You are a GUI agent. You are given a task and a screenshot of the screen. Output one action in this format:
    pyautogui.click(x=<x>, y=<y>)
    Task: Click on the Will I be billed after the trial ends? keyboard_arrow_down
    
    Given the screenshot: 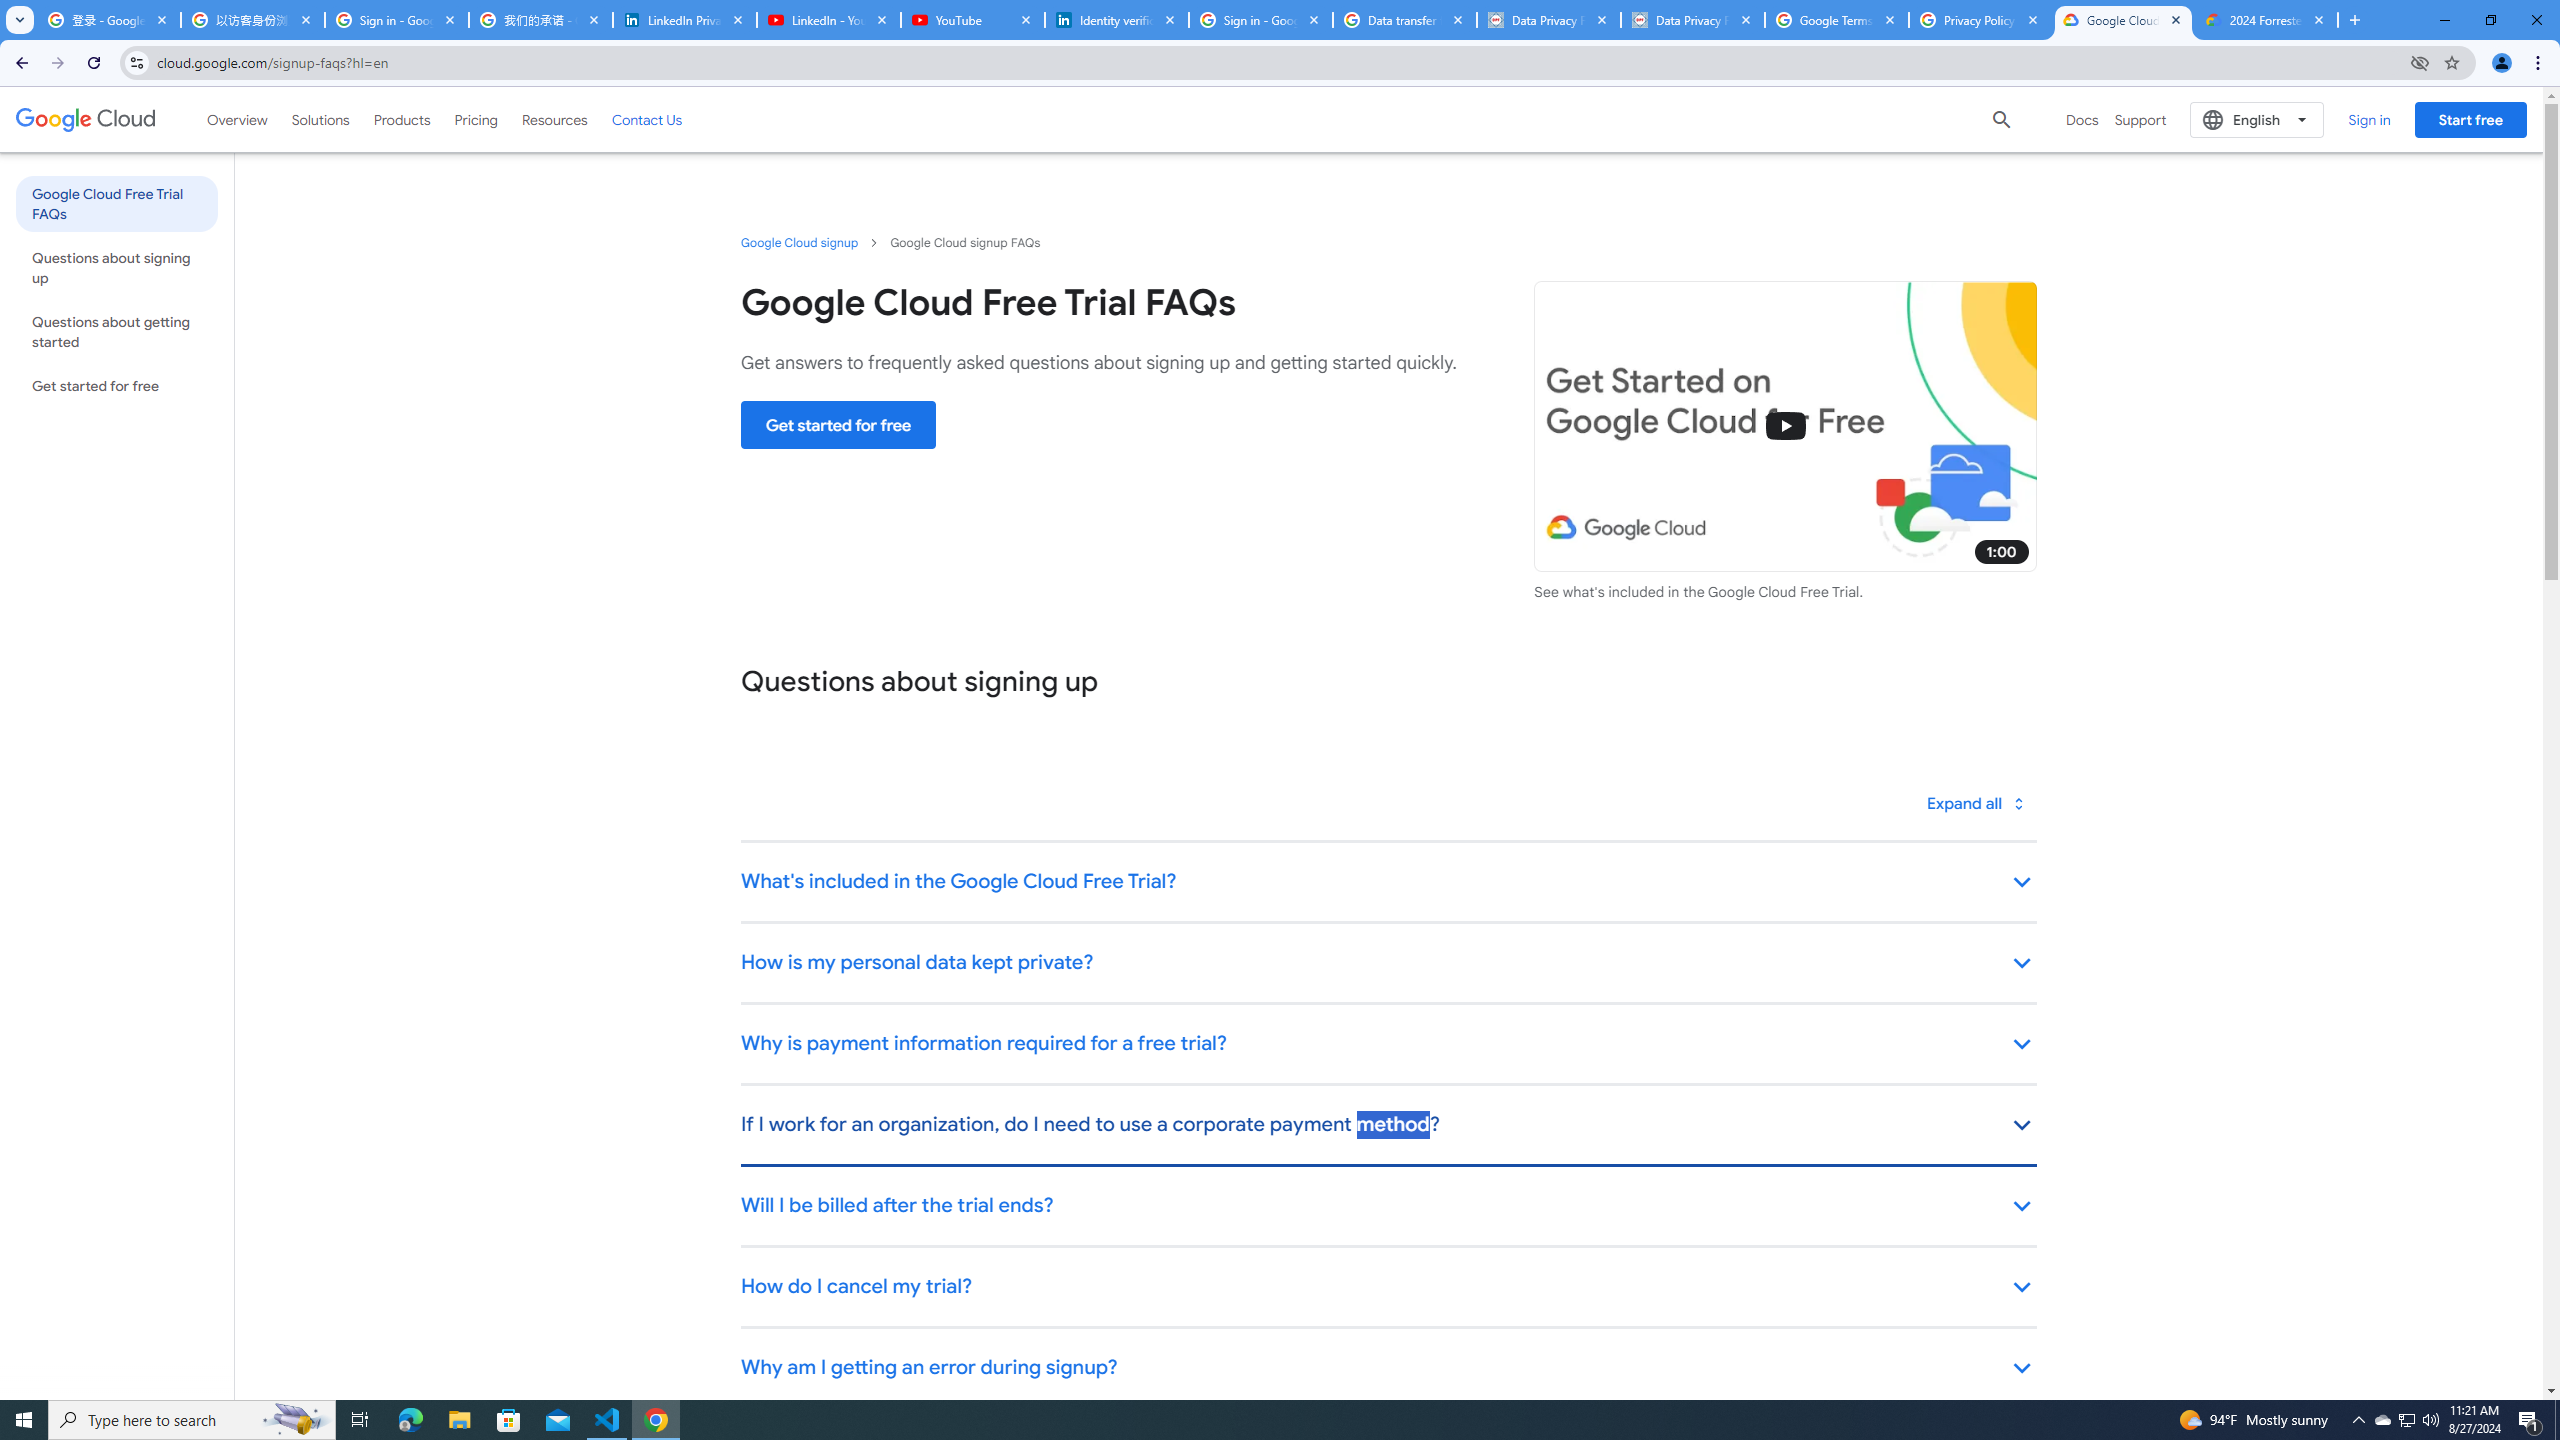 What is the action you would take?
    pyautogui.click(x=1388, y=1207)
    